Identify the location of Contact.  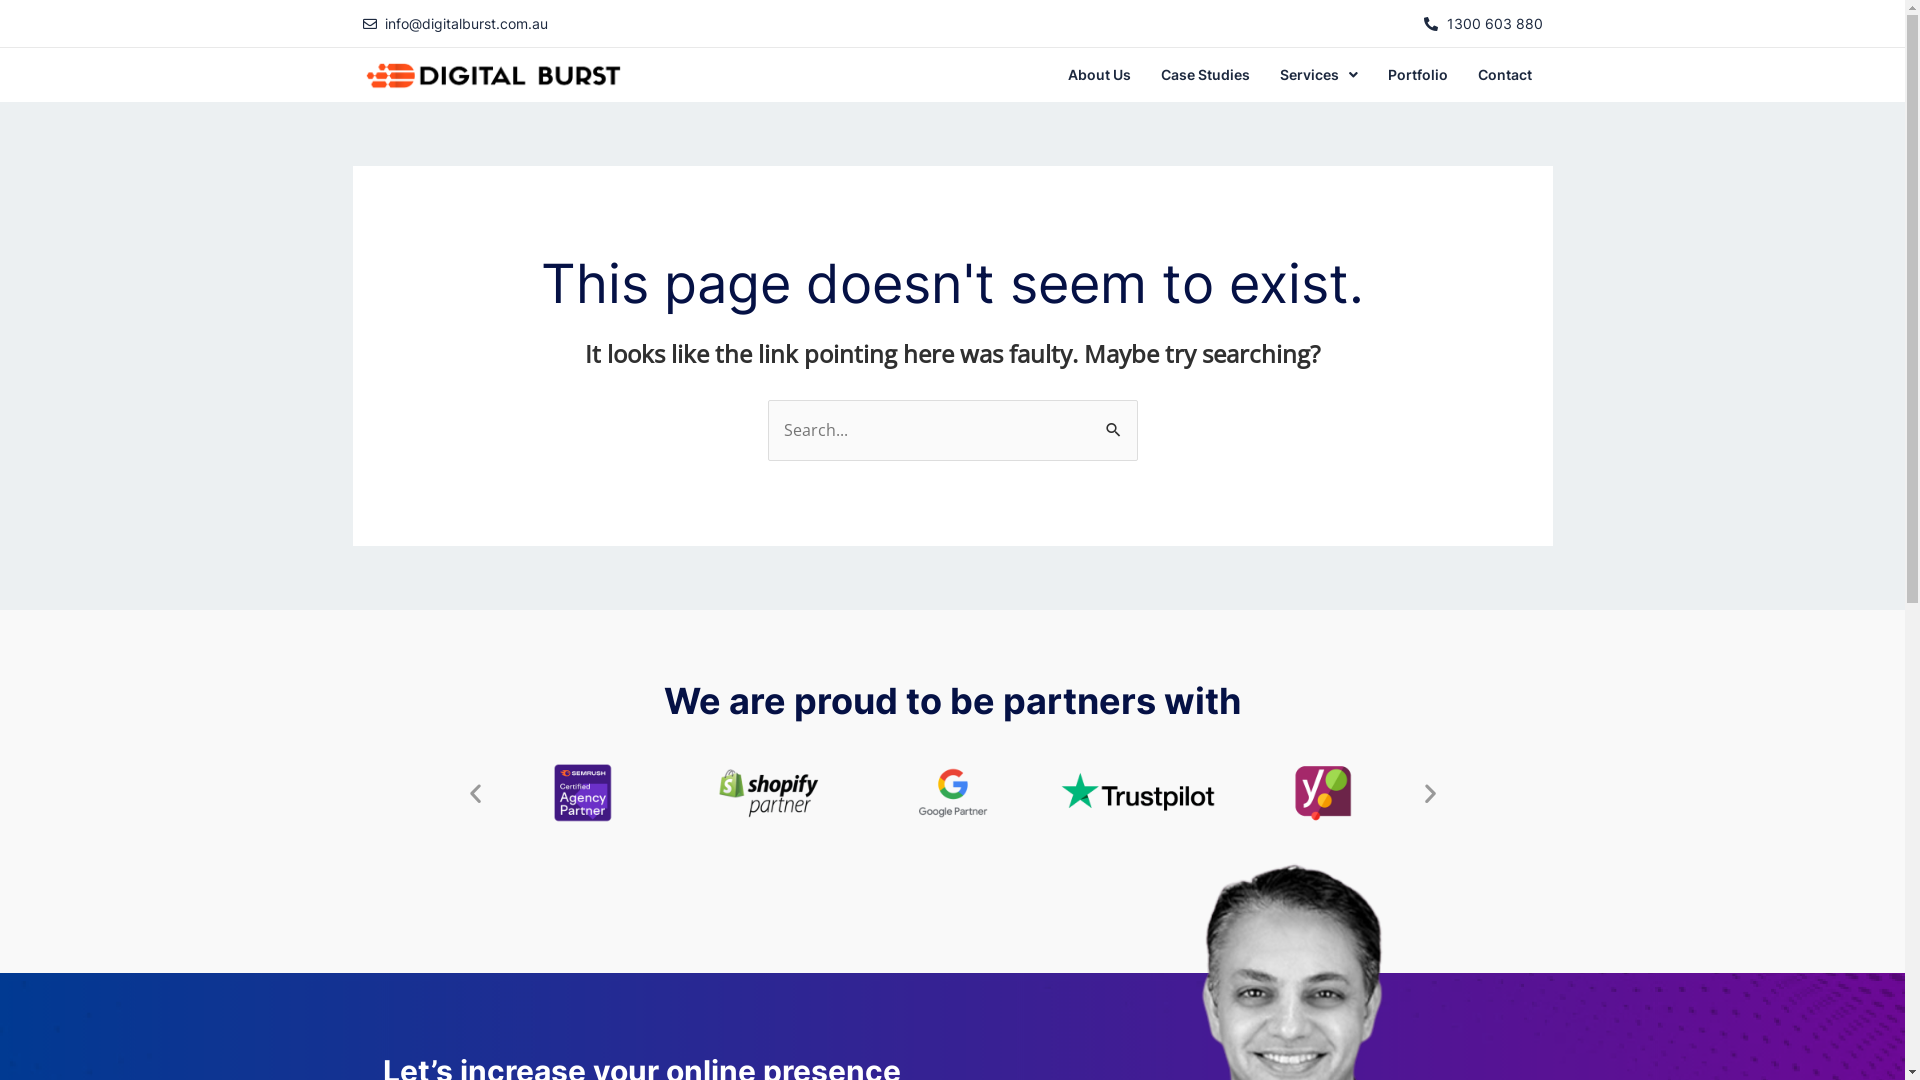
(1505, 75).